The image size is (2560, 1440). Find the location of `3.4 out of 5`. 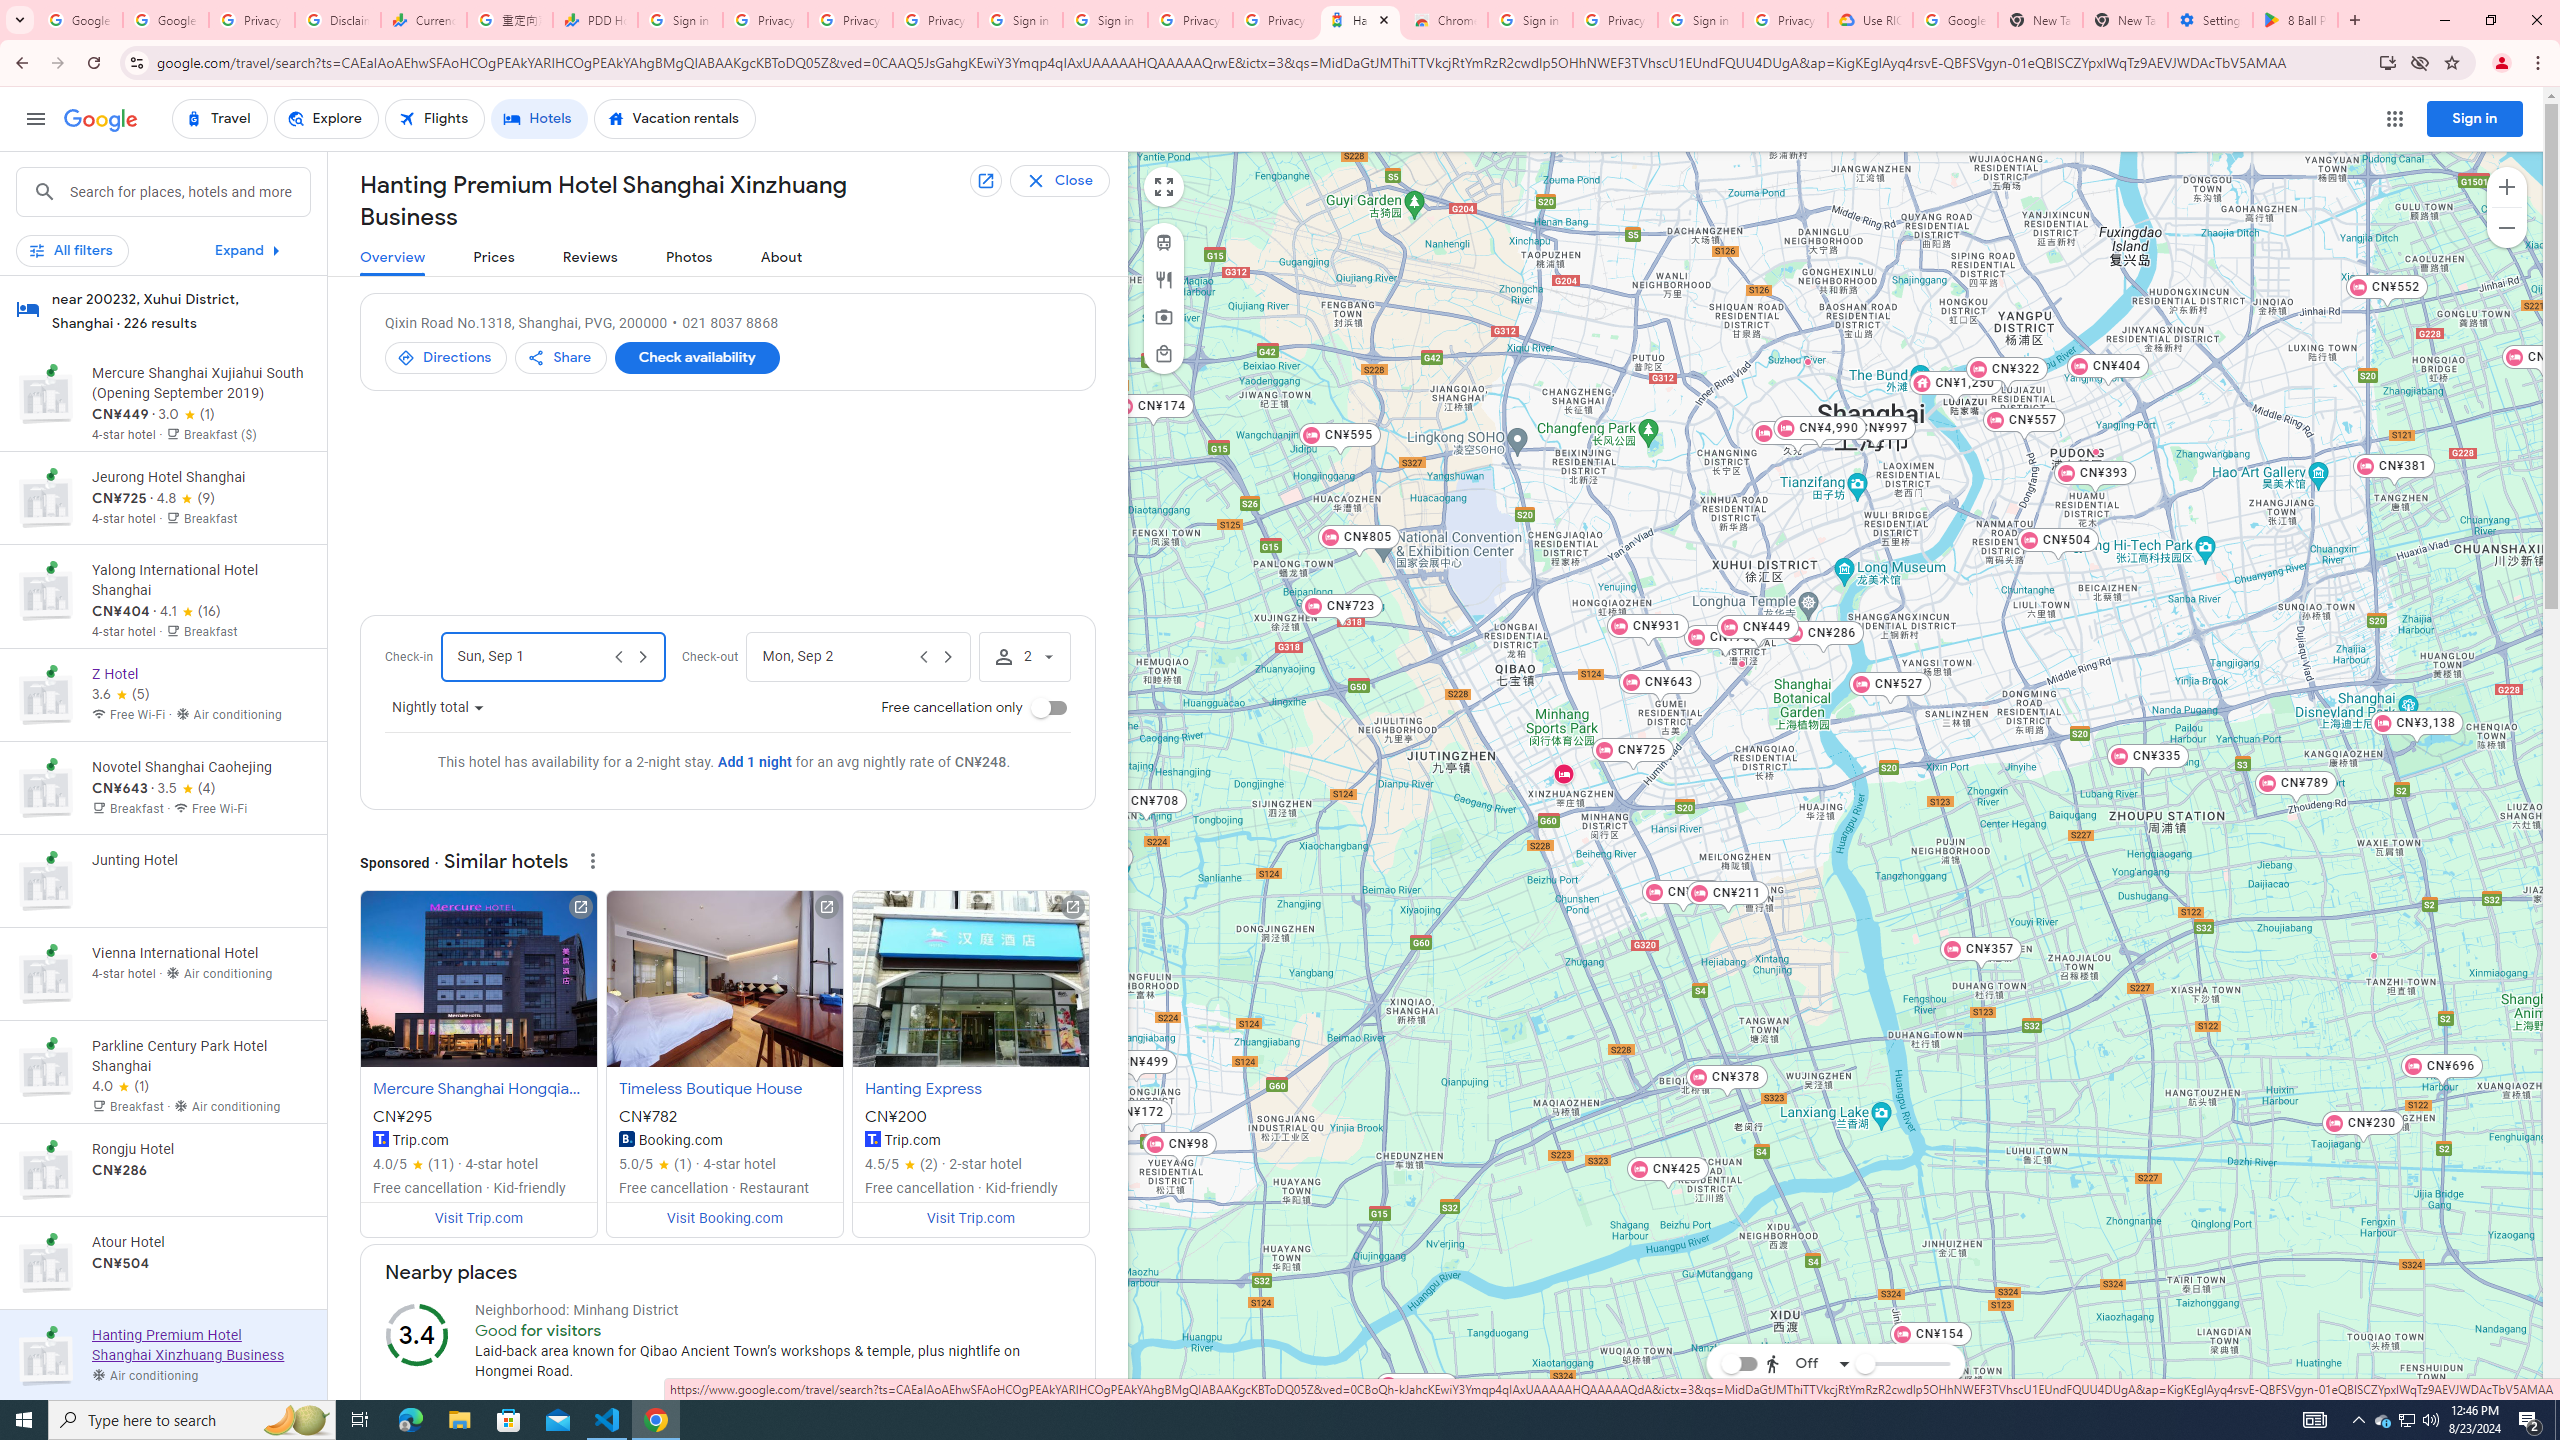

3.4 out of 5 is located at coordinates (417, 1334).